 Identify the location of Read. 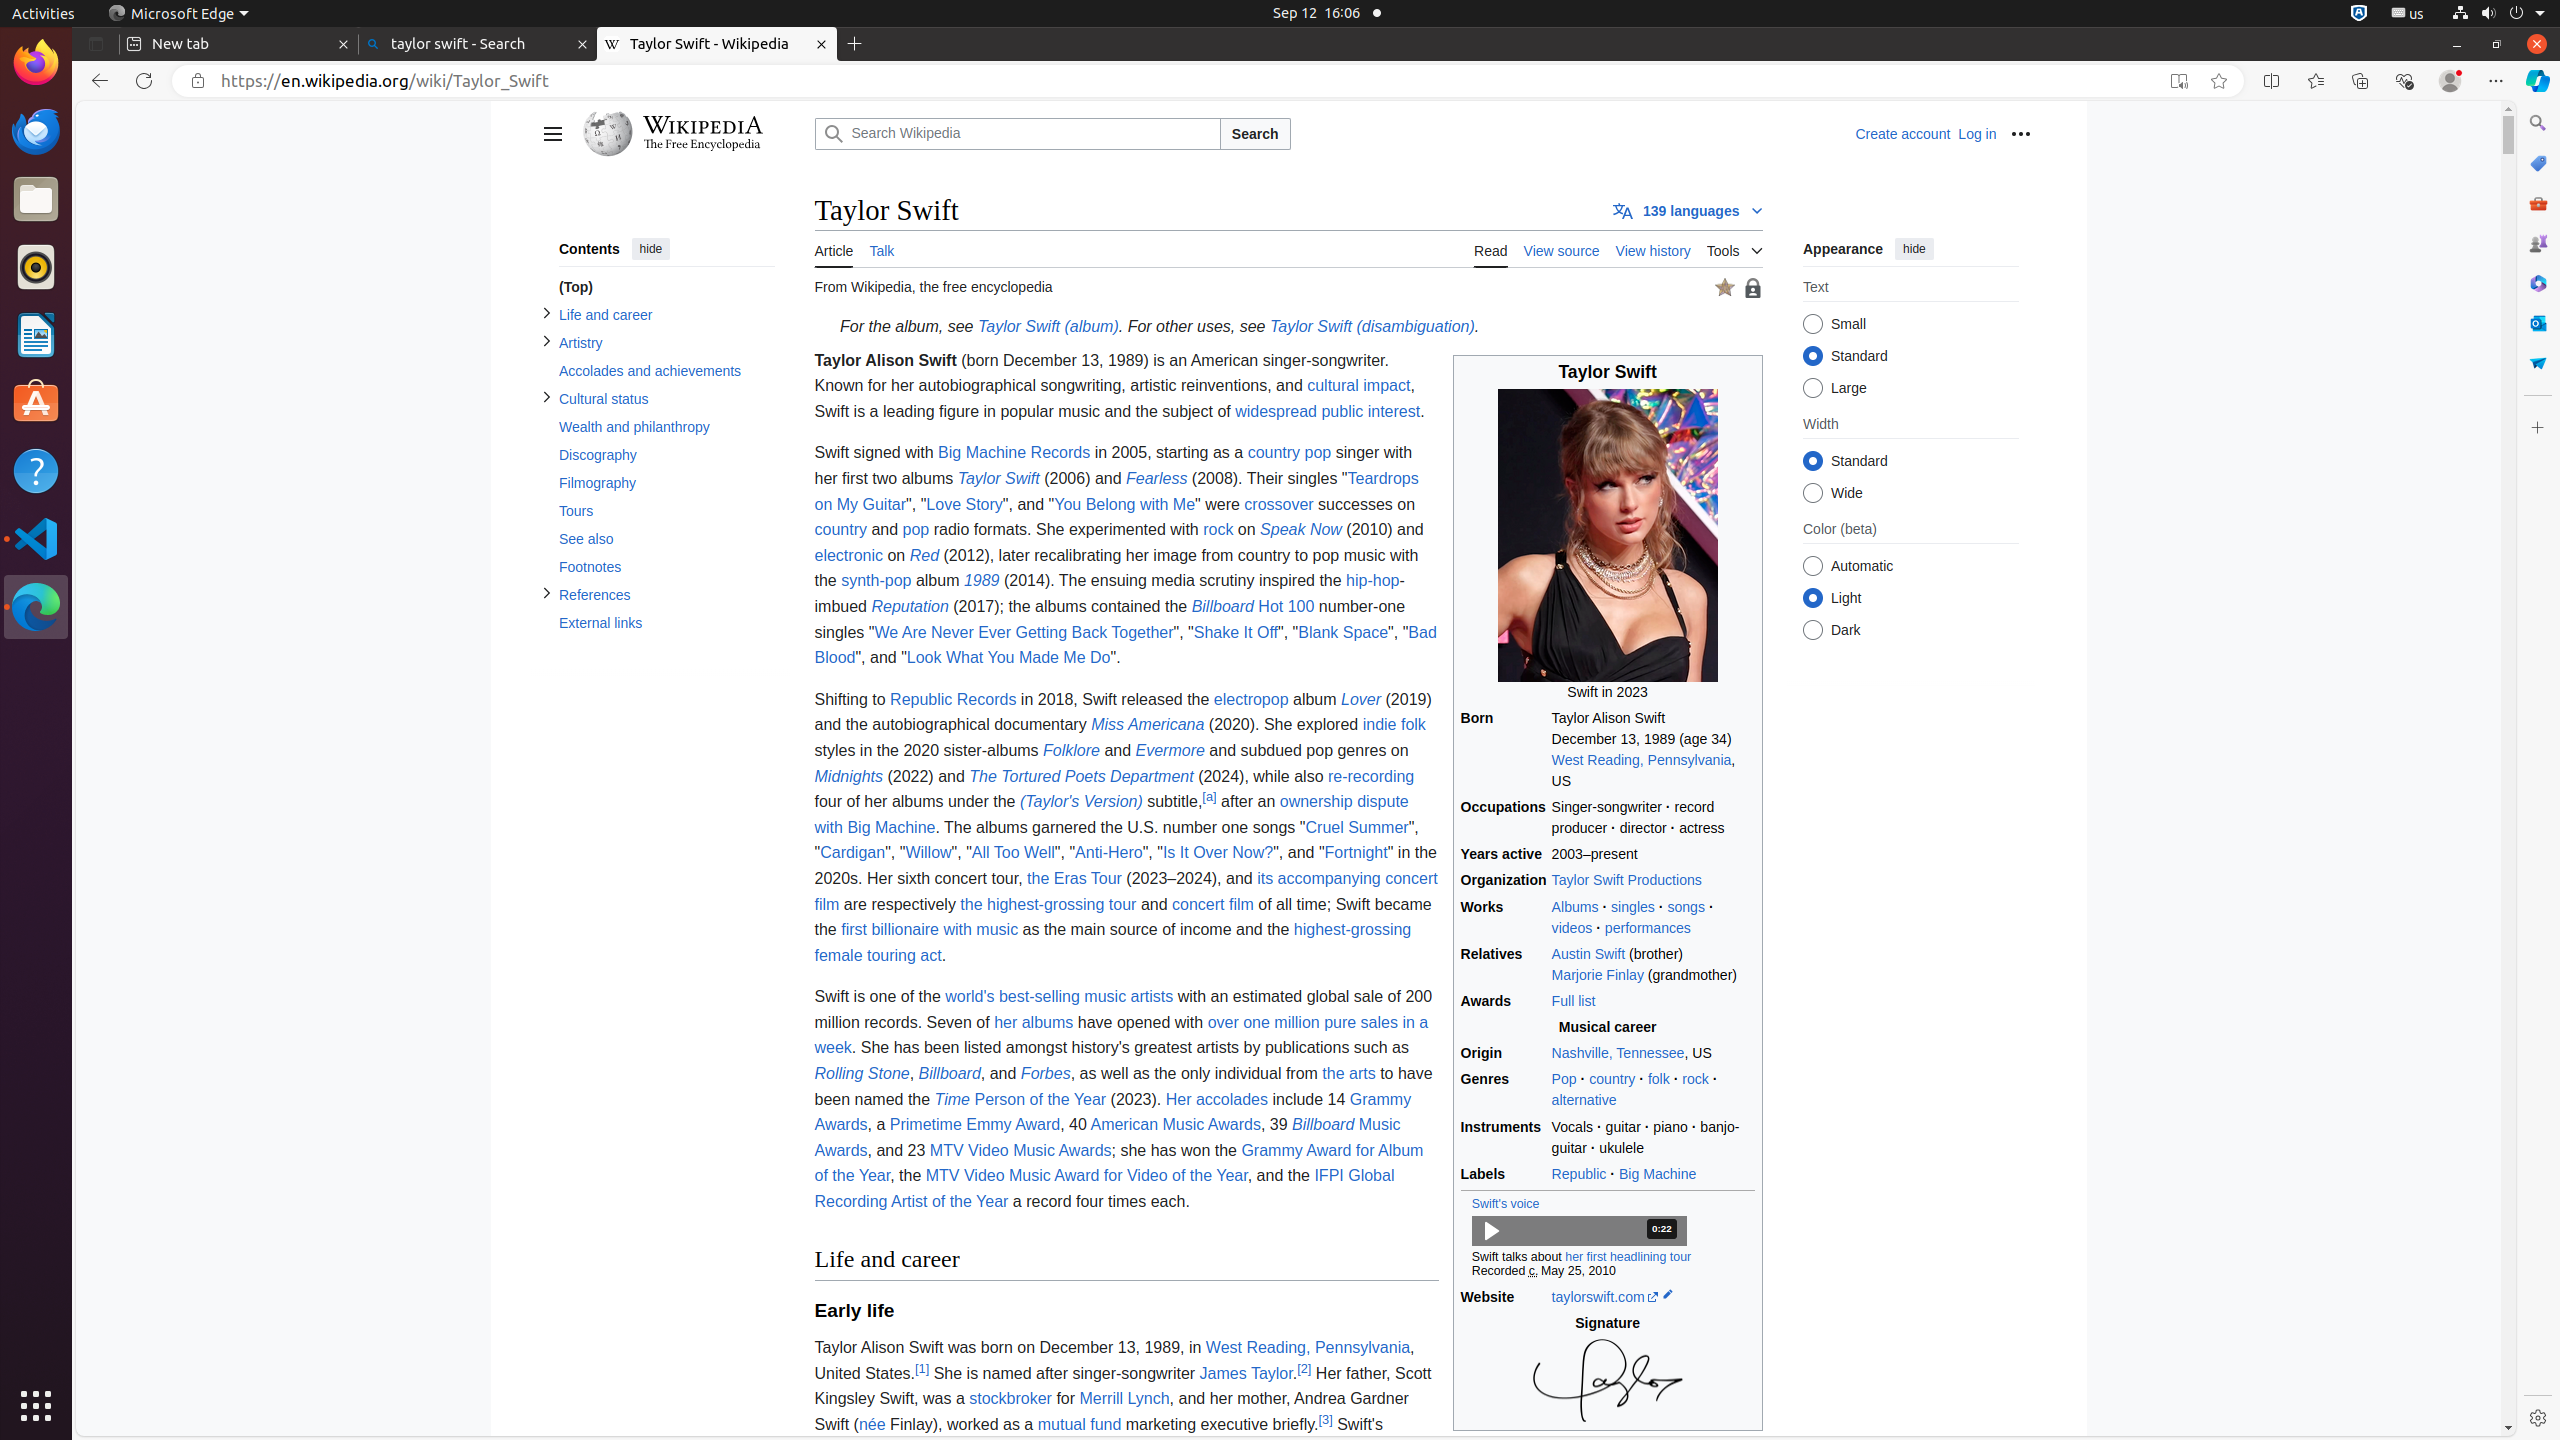
(1491, 248).